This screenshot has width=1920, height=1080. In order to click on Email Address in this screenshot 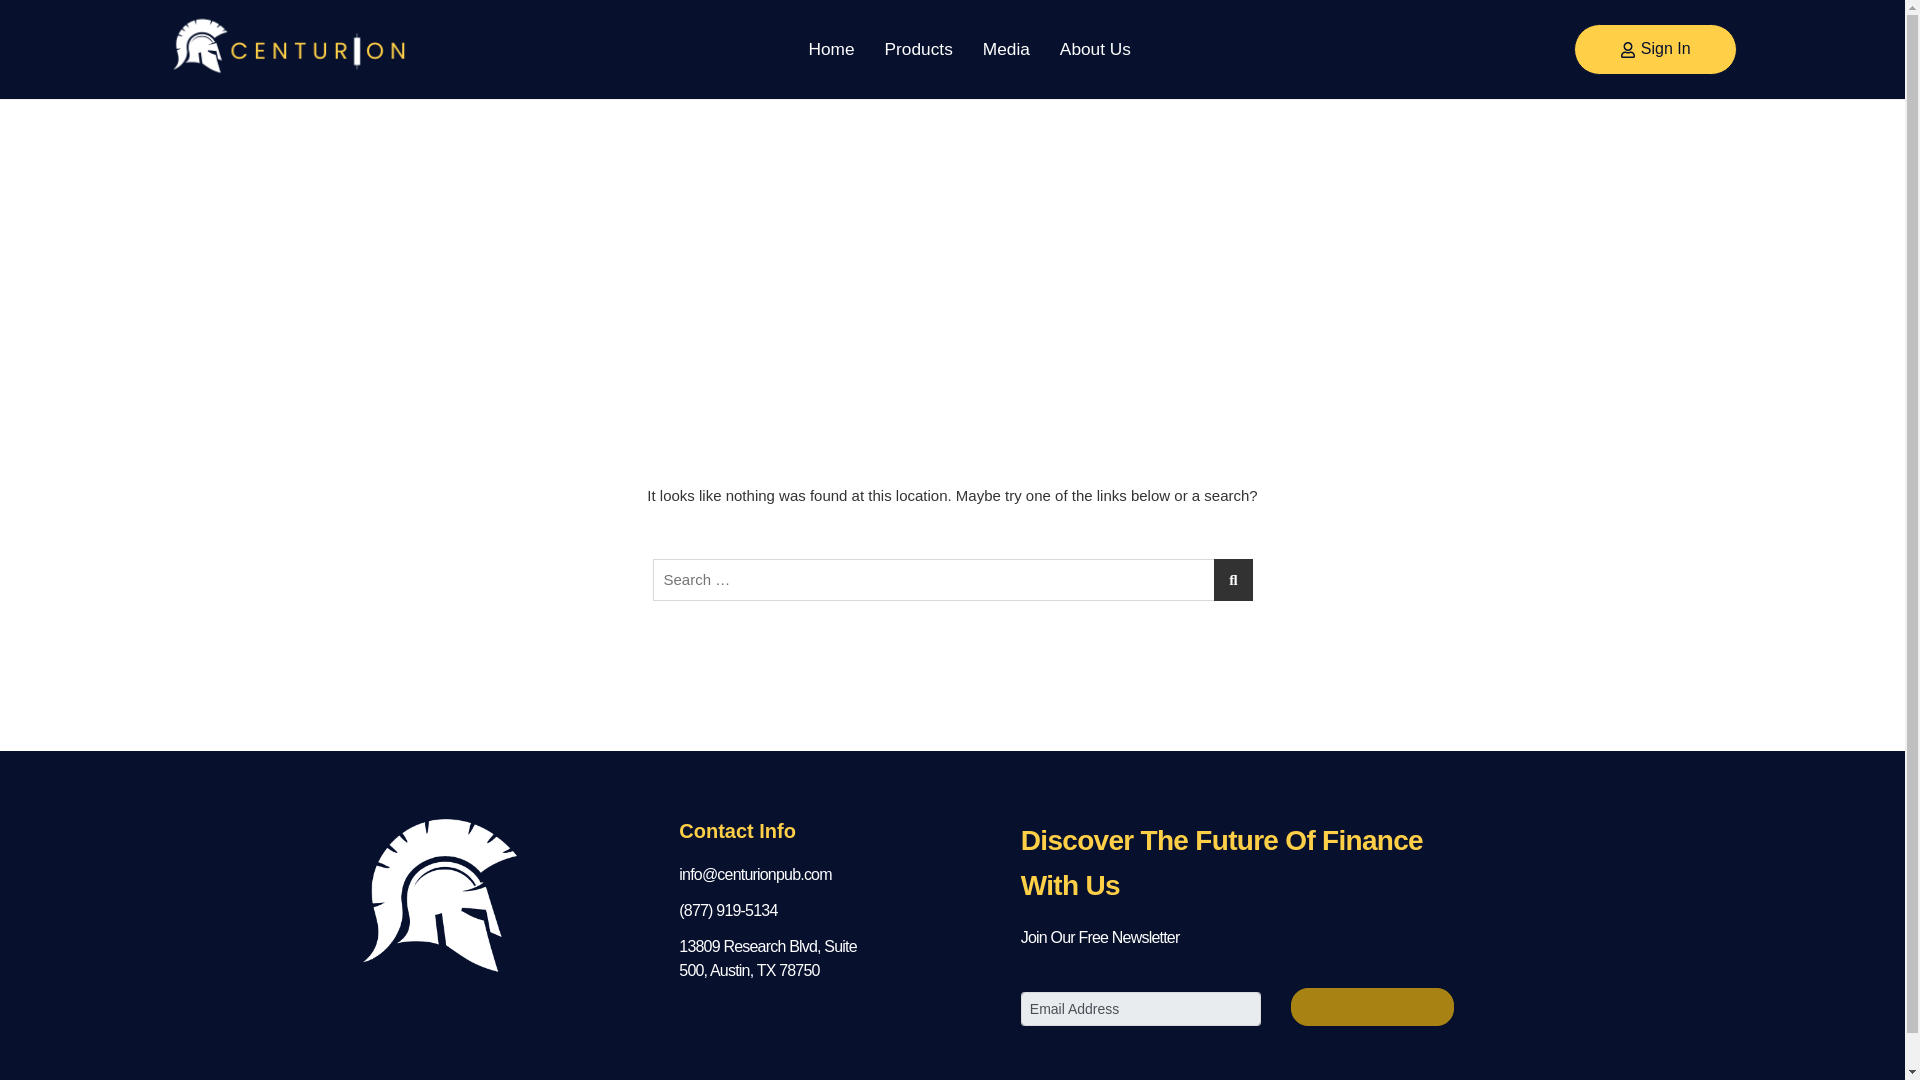, I will do `click(1141, 1009)`.